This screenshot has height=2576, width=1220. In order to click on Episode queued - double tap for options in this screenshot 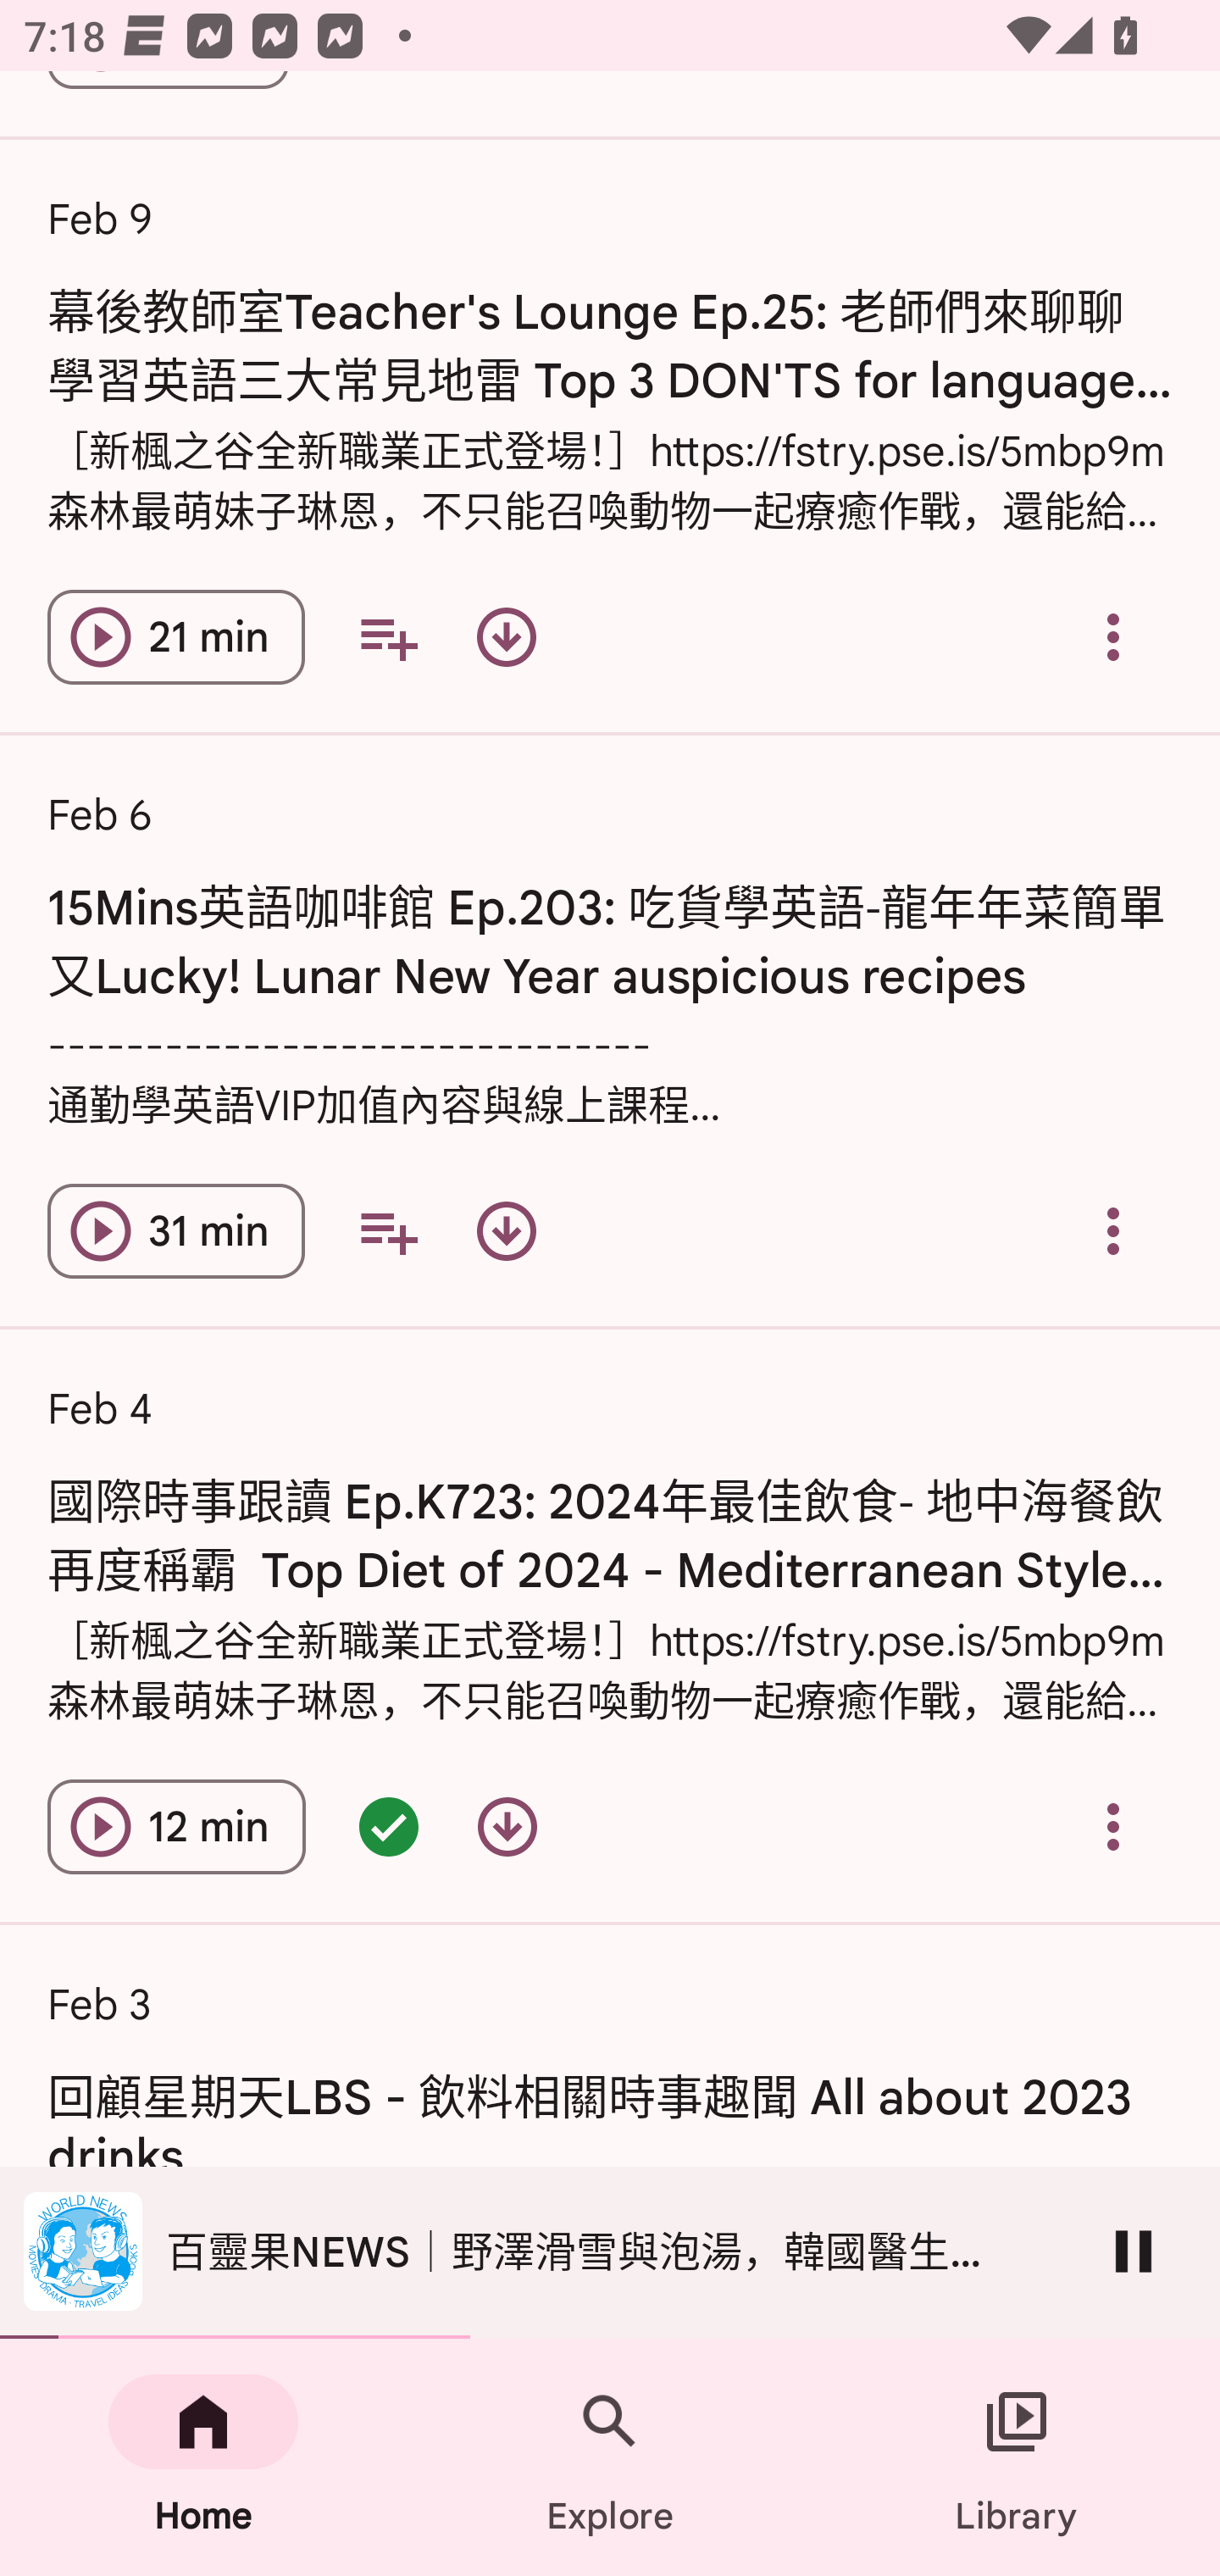, I will do `click(388, 1827)`.